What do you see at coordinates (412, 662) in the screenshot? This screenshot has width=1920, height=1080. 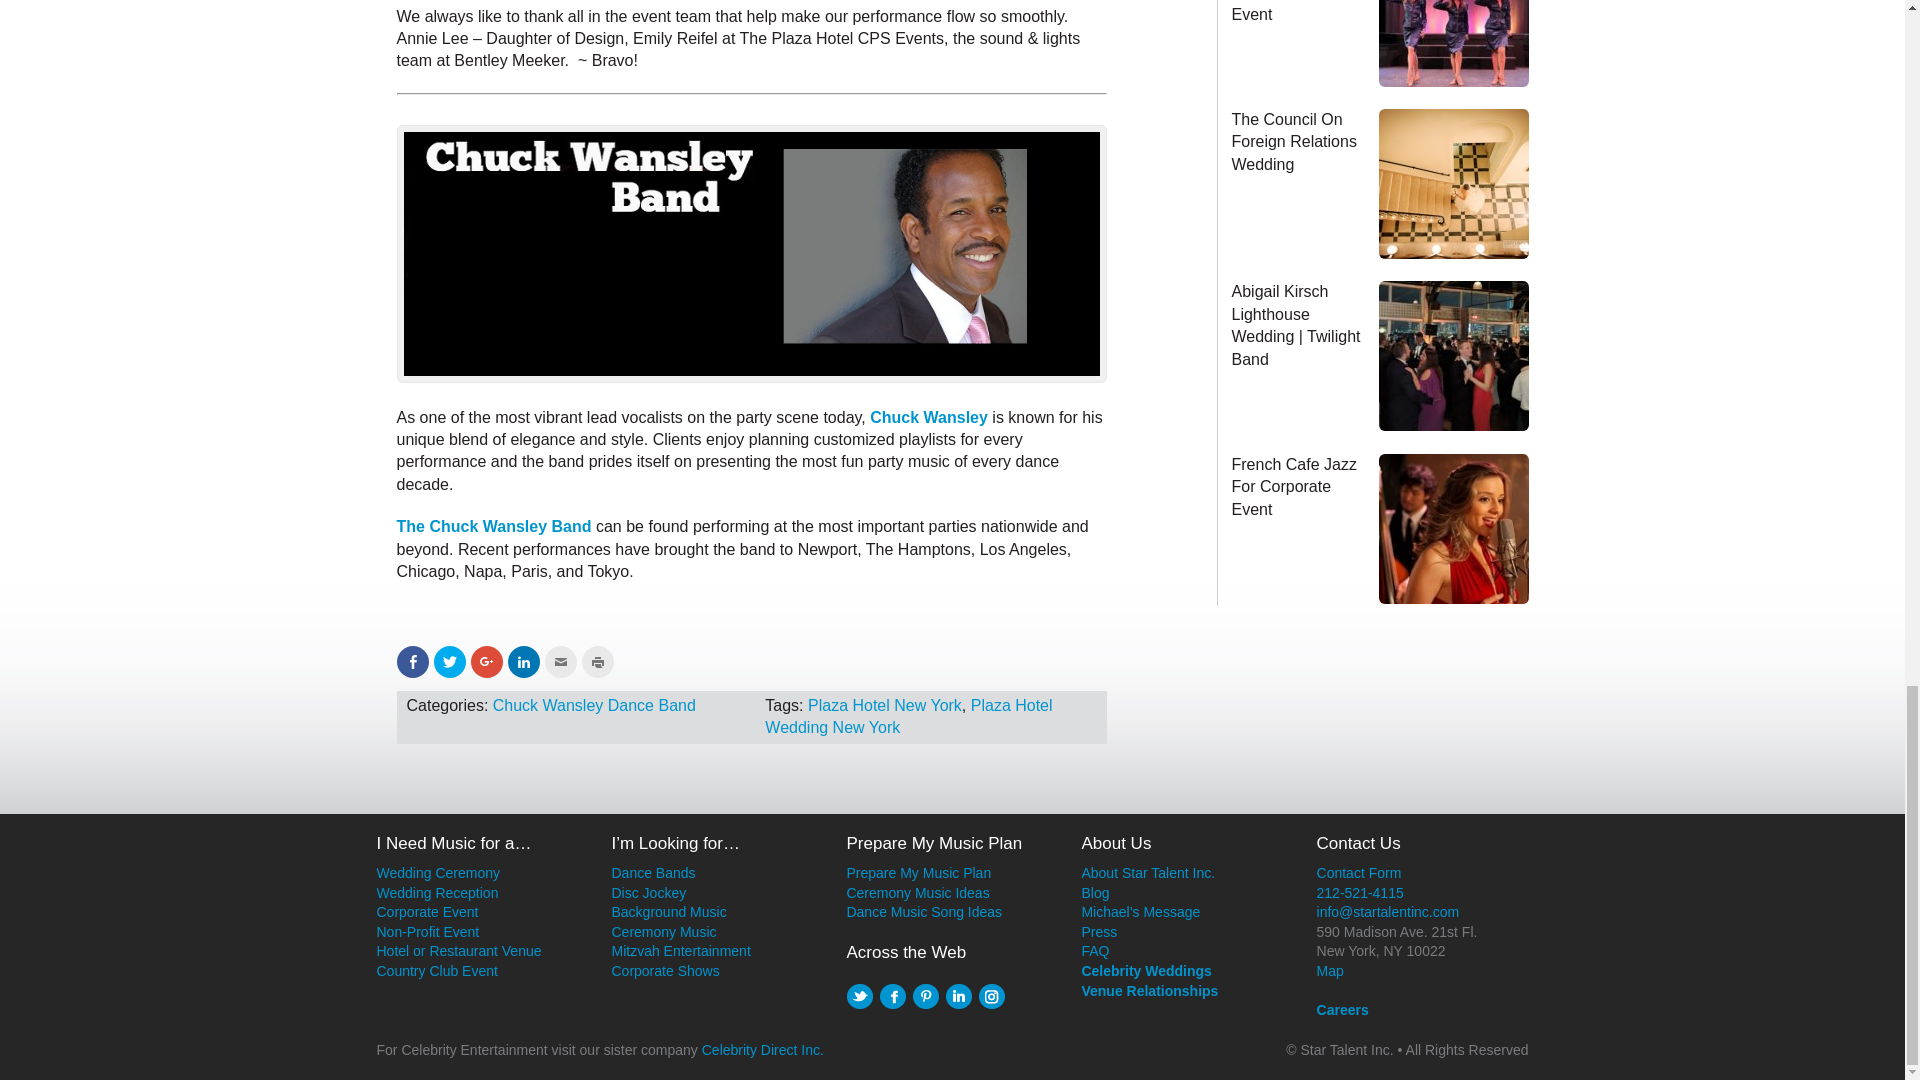 I see `Click to share on Facebook` at bounding box center [412, 662].